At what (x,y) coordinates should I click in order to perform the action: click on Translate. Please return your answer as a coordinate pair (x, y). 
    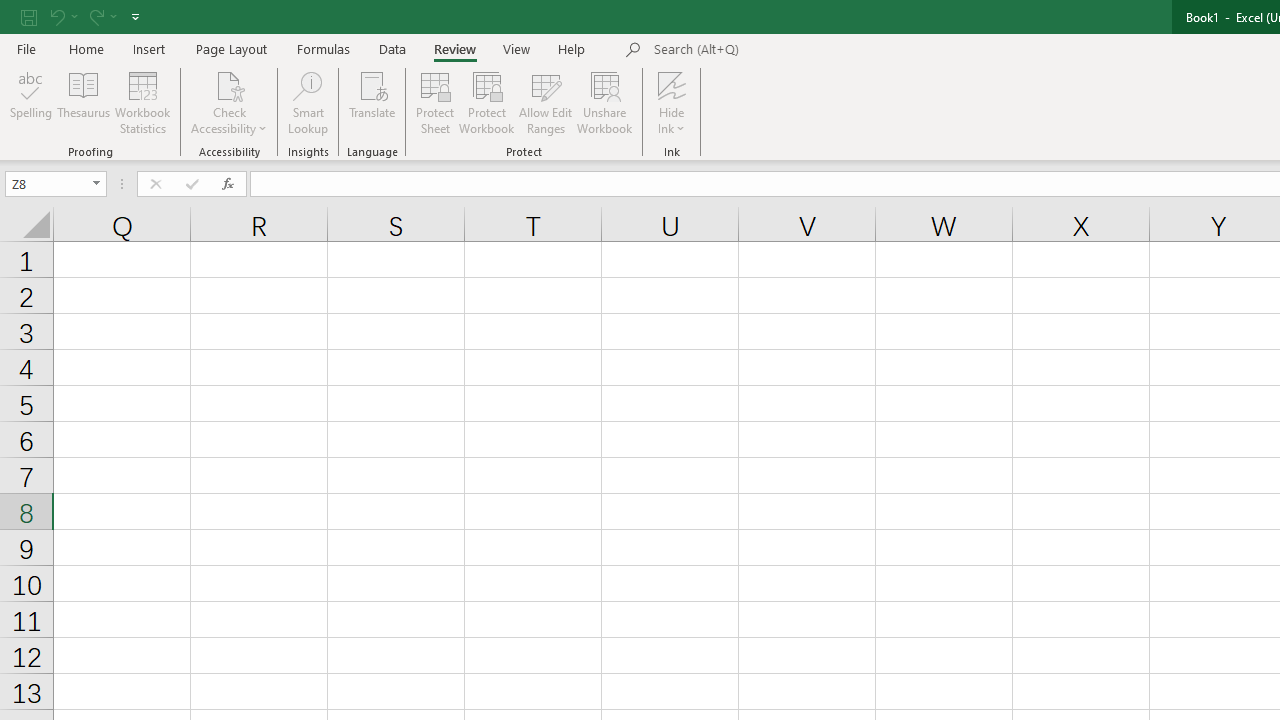
    Looking at the image, I should click on (372, 102).